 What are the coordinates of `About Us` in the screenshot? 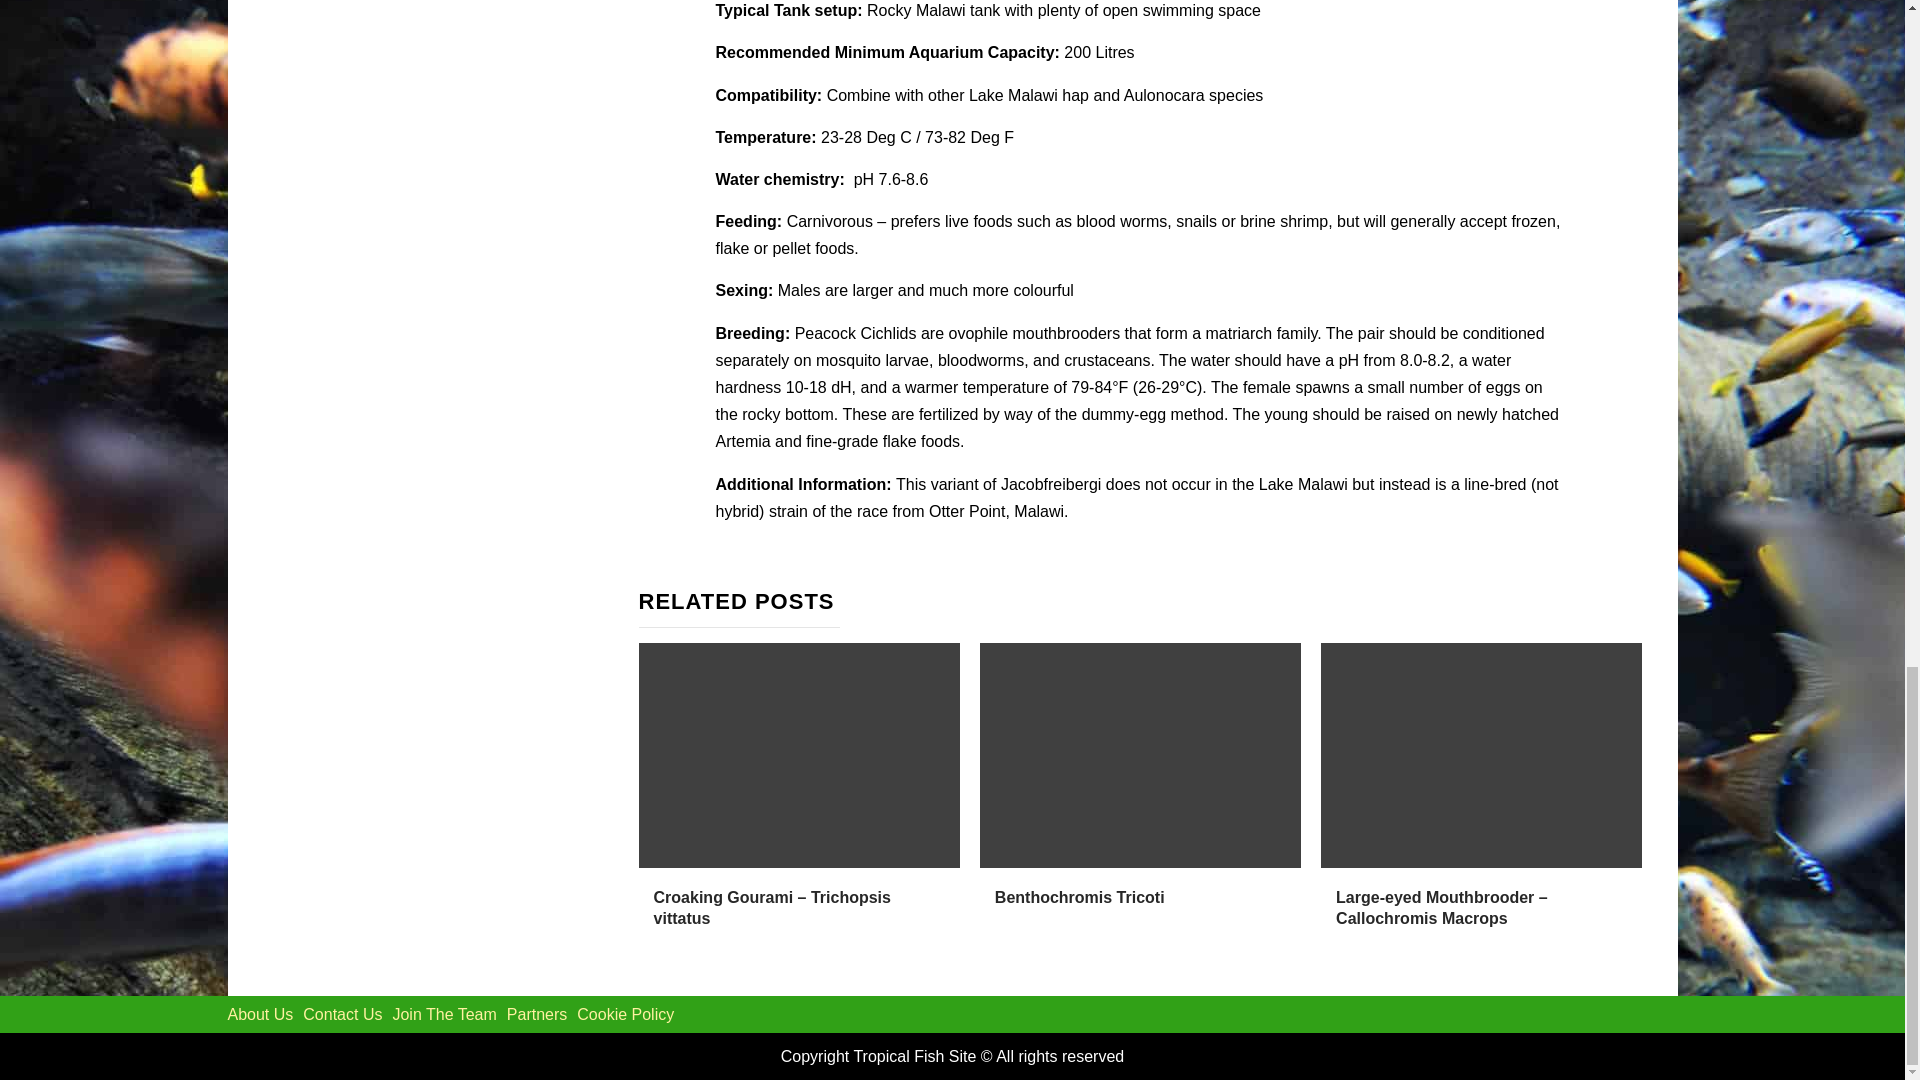 It's located at (260, 1014).